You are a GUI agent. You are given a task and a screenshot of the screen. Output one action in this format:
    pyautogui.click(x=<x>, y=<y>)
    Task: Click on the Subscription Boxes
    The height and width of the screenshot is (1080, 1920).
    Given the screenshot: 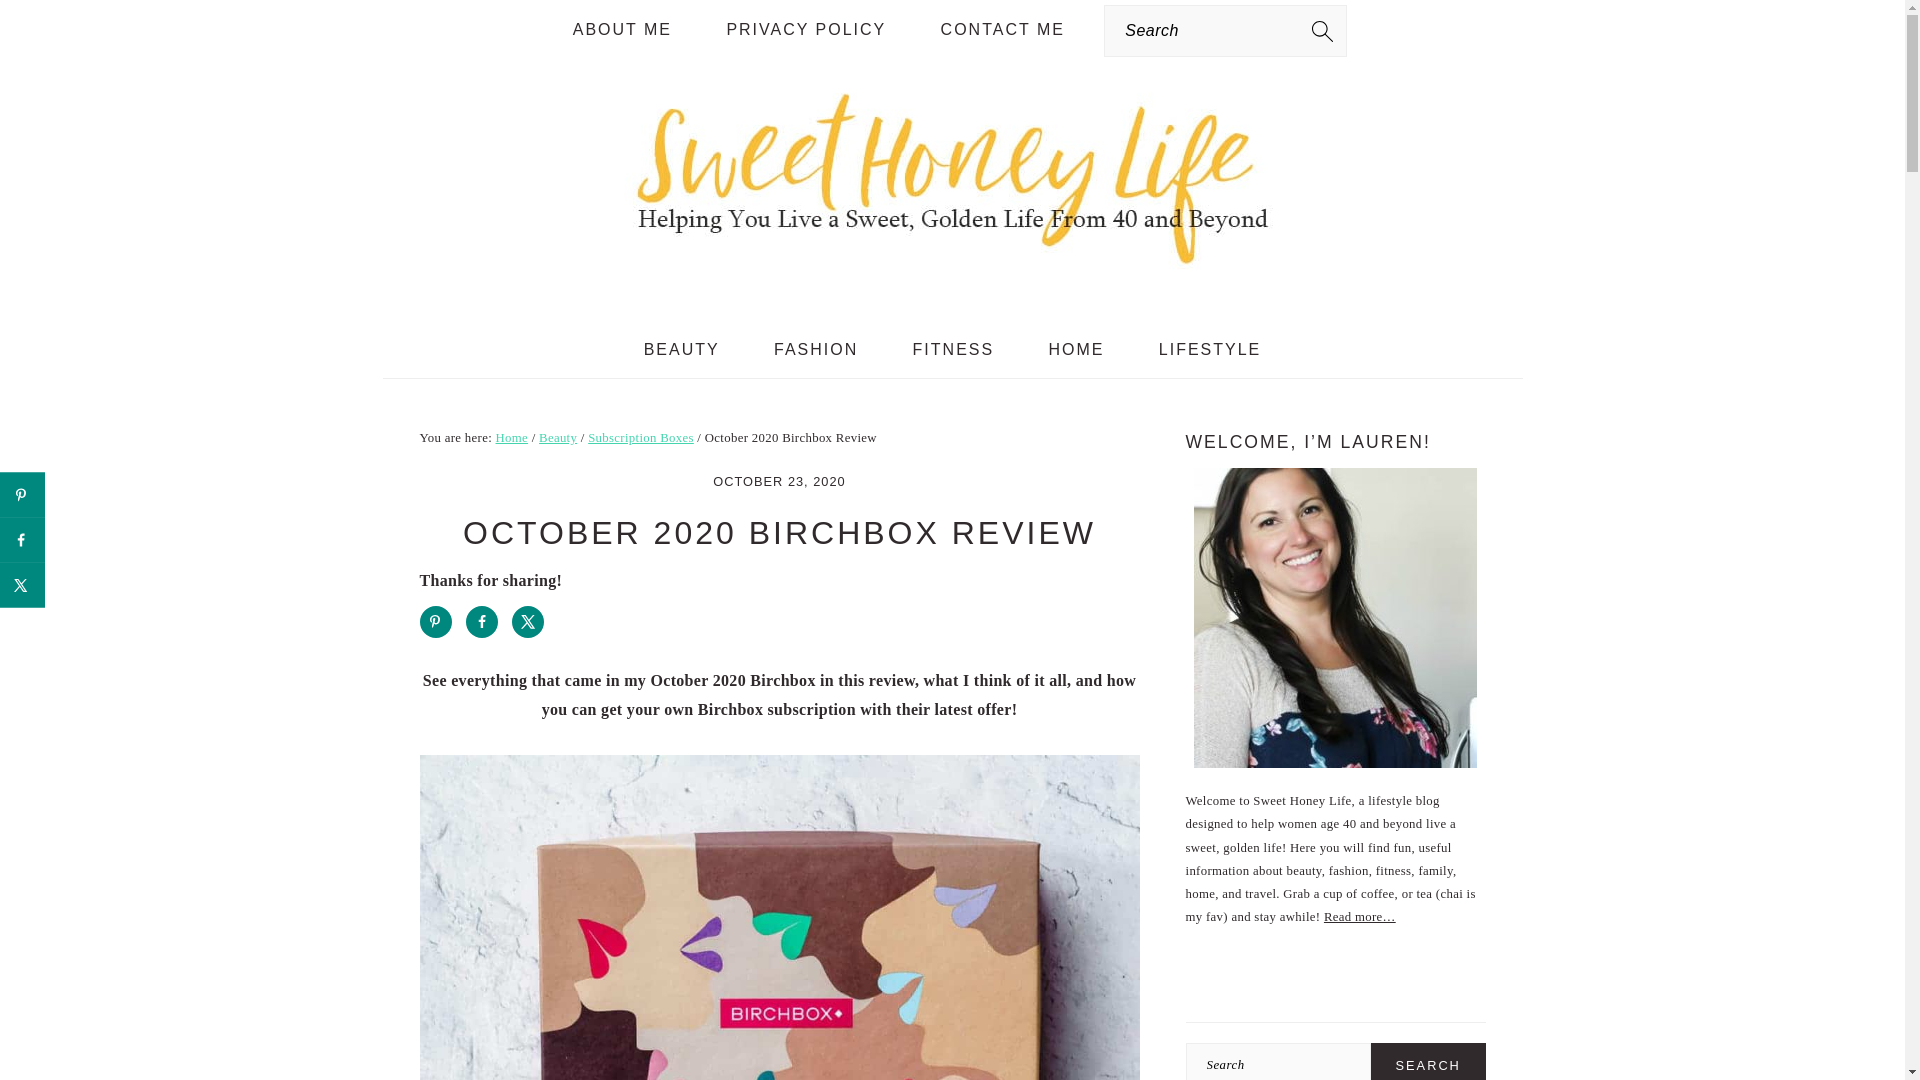 What is the action you would take?
    pyautogui.click(x=640, y=437)
    